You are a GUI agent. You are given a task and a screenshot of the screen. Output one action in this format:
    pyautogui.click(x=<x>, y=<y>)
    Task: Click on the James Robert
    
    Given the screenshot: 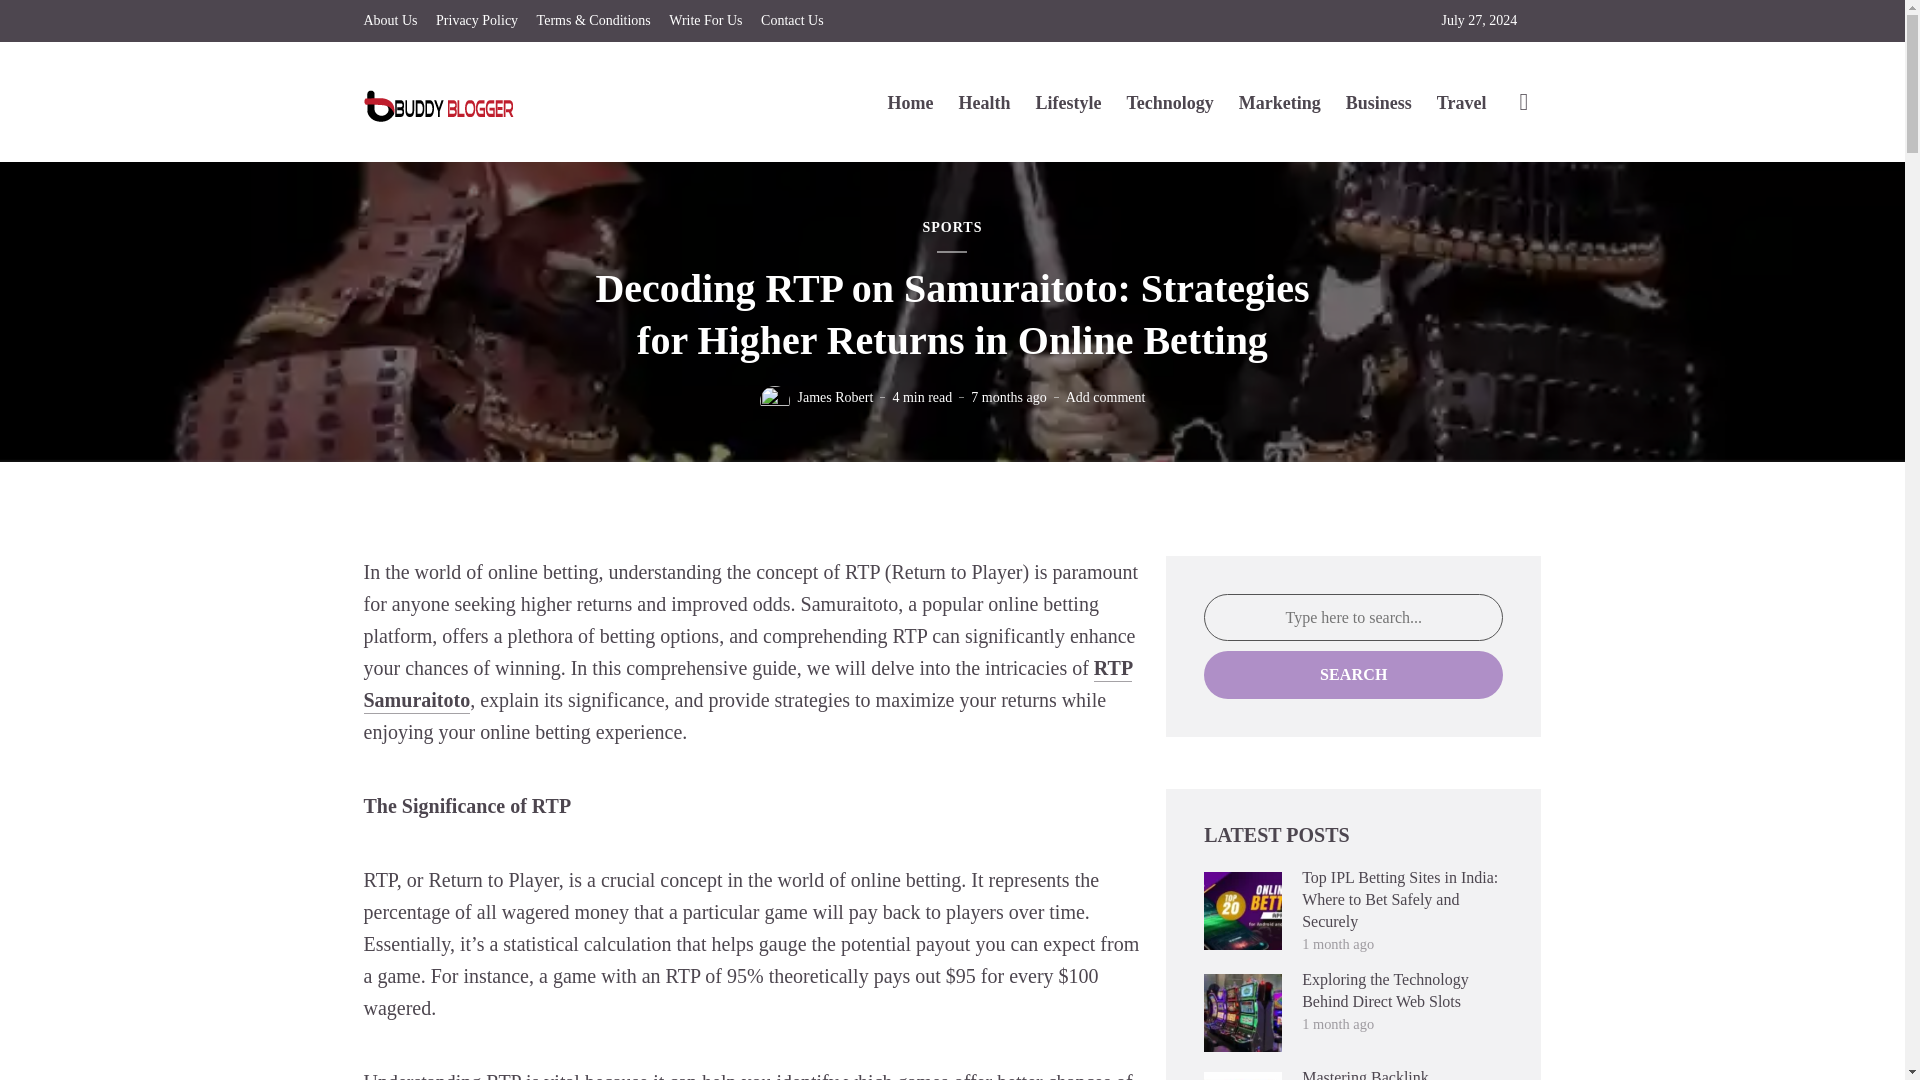 What is the action you would take?
    pyautogui.click(x=836, y=397)
    